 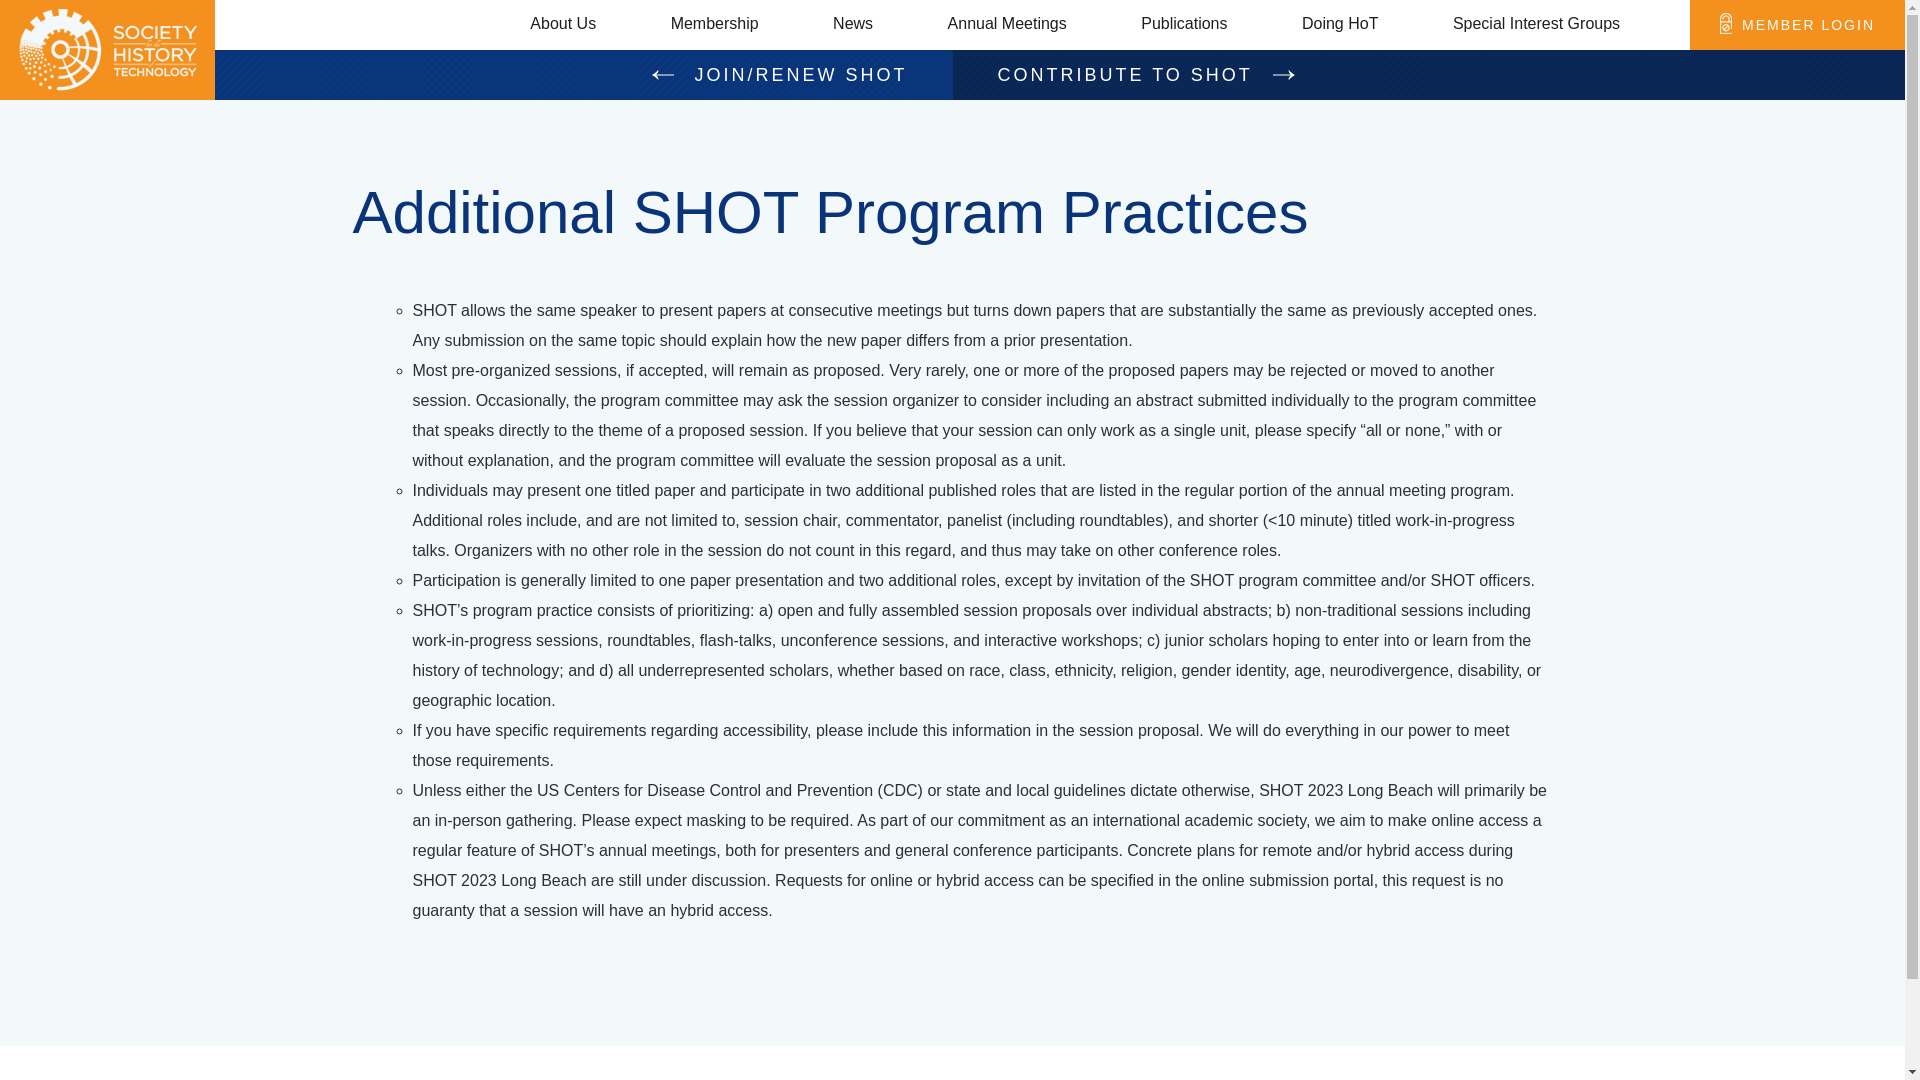 I want to click on Membership, so click(x=714, y=24).